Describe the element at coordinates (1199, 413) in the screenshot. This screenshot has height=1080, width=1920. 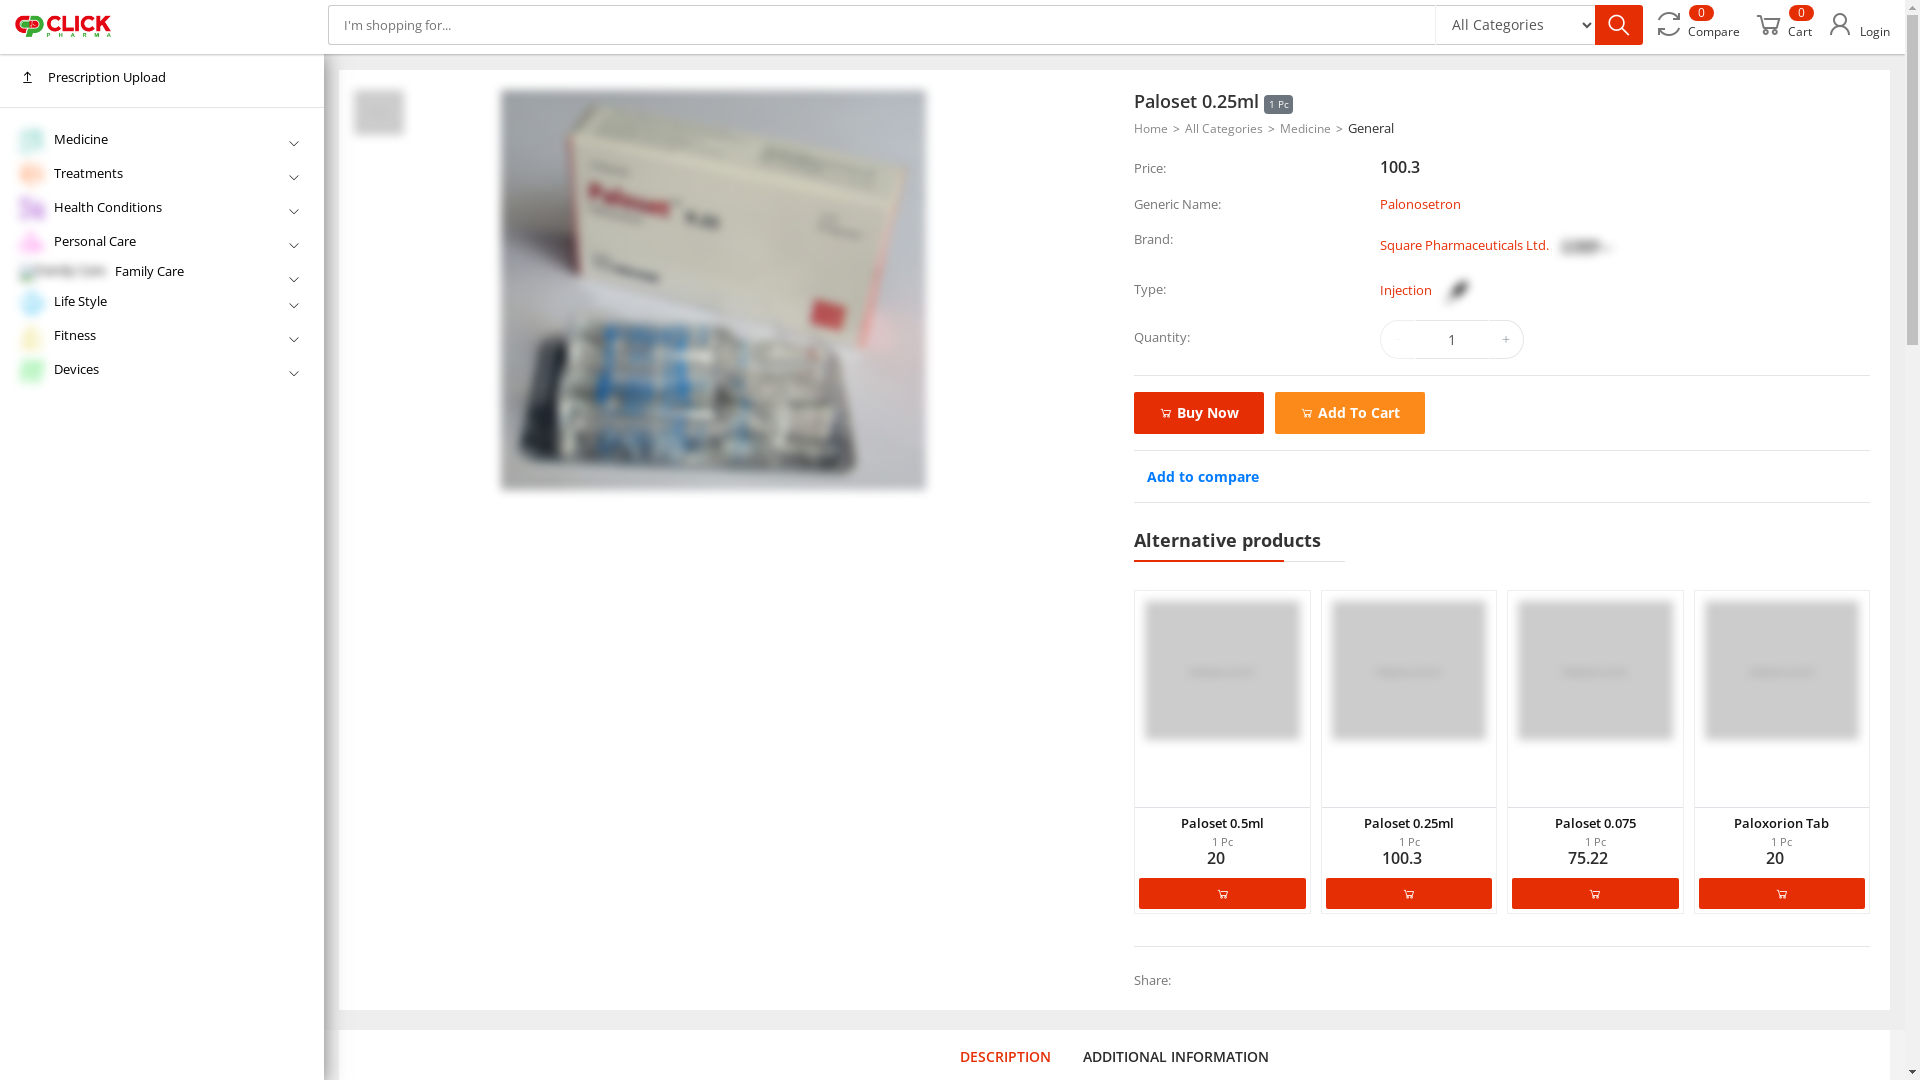
I see `Buy Now` at that location.